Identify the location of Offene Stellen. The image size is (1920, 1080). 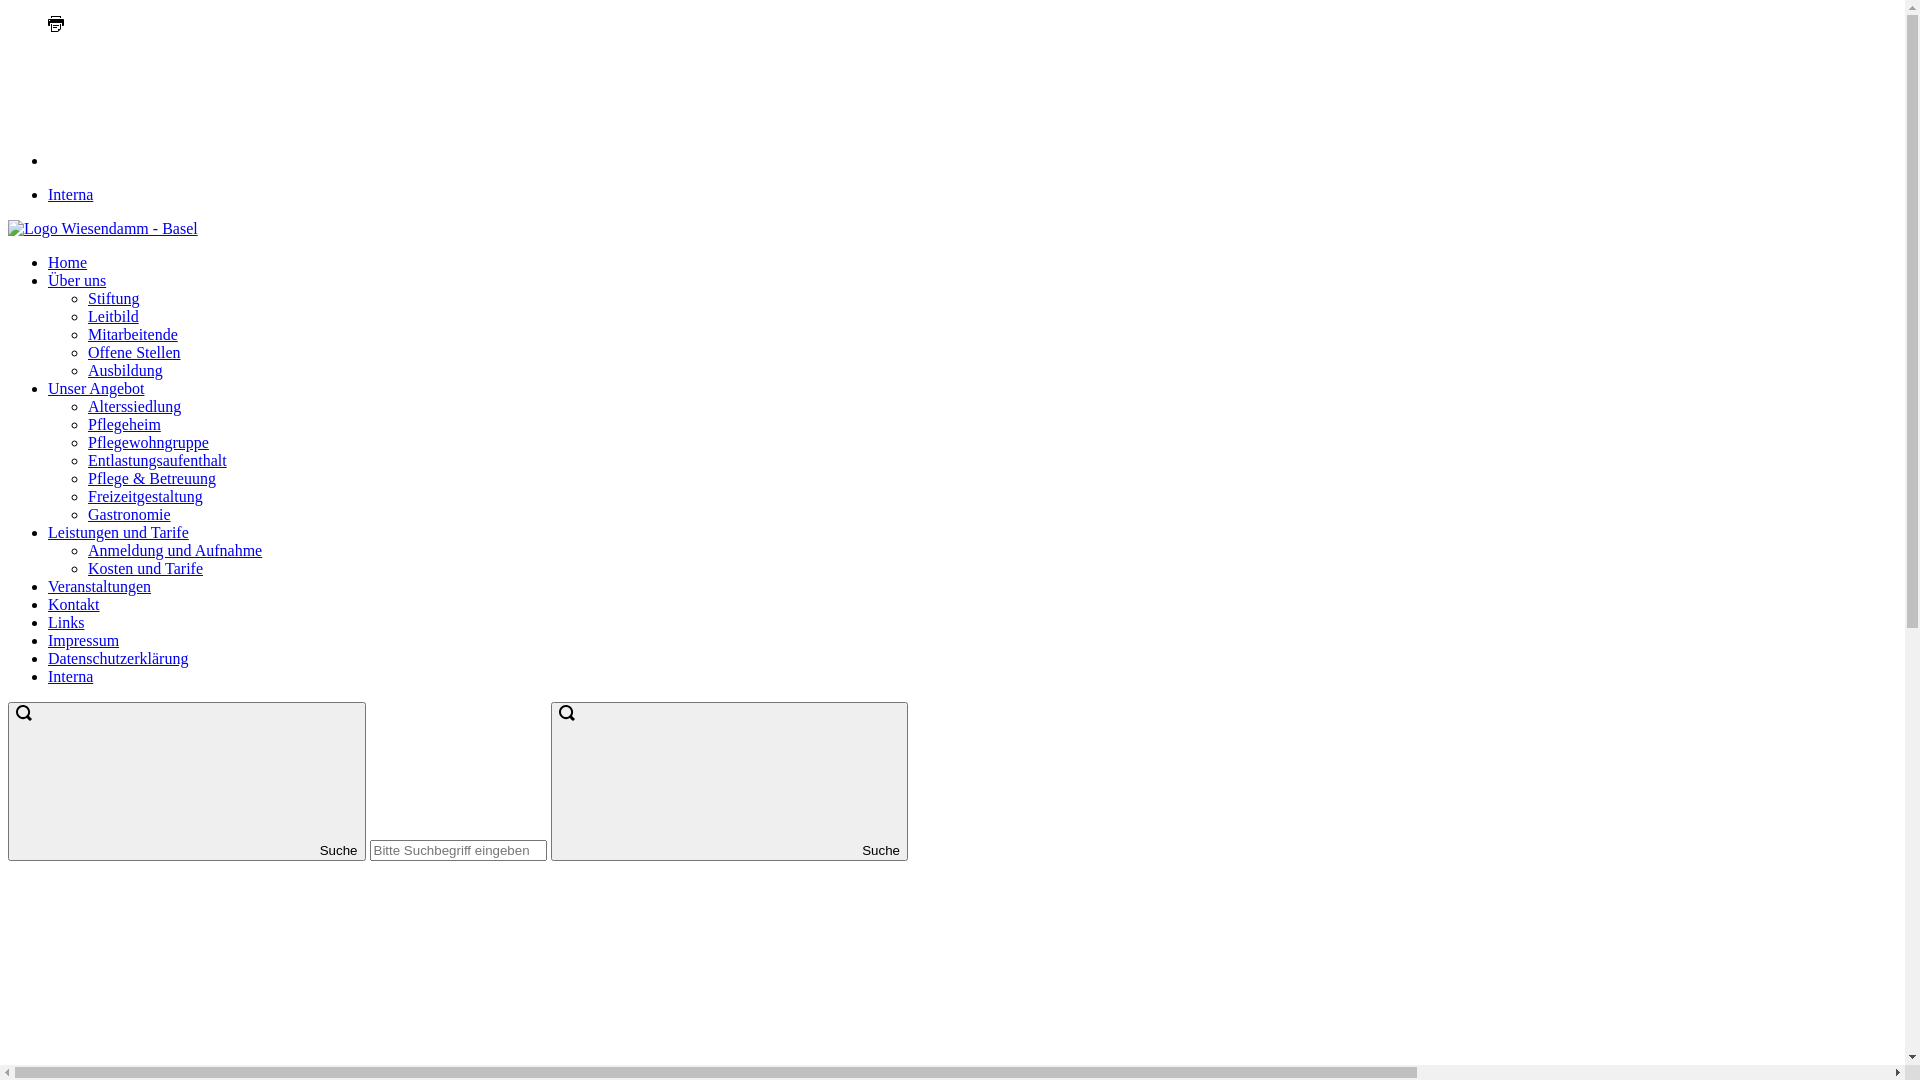
(134, 352).